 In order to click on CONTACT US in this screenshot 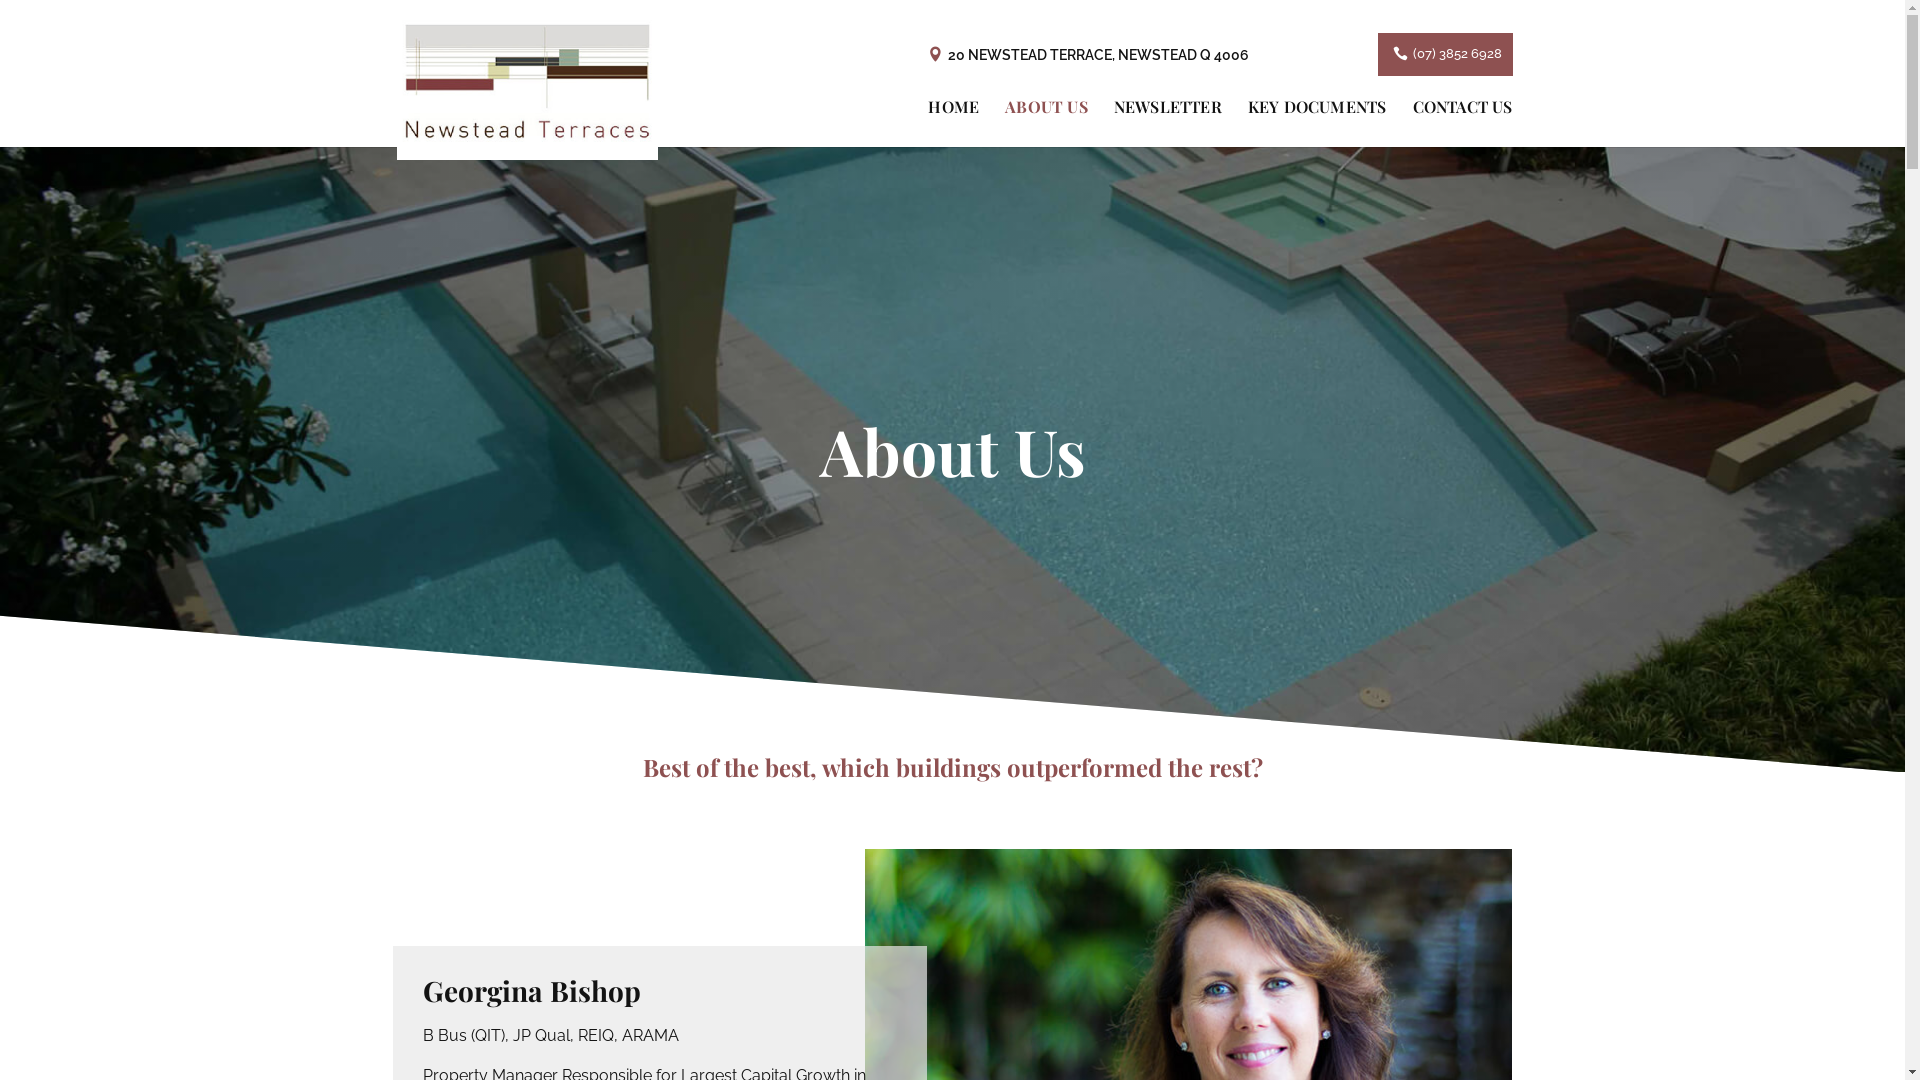, I will do `click(1462, 124)`.